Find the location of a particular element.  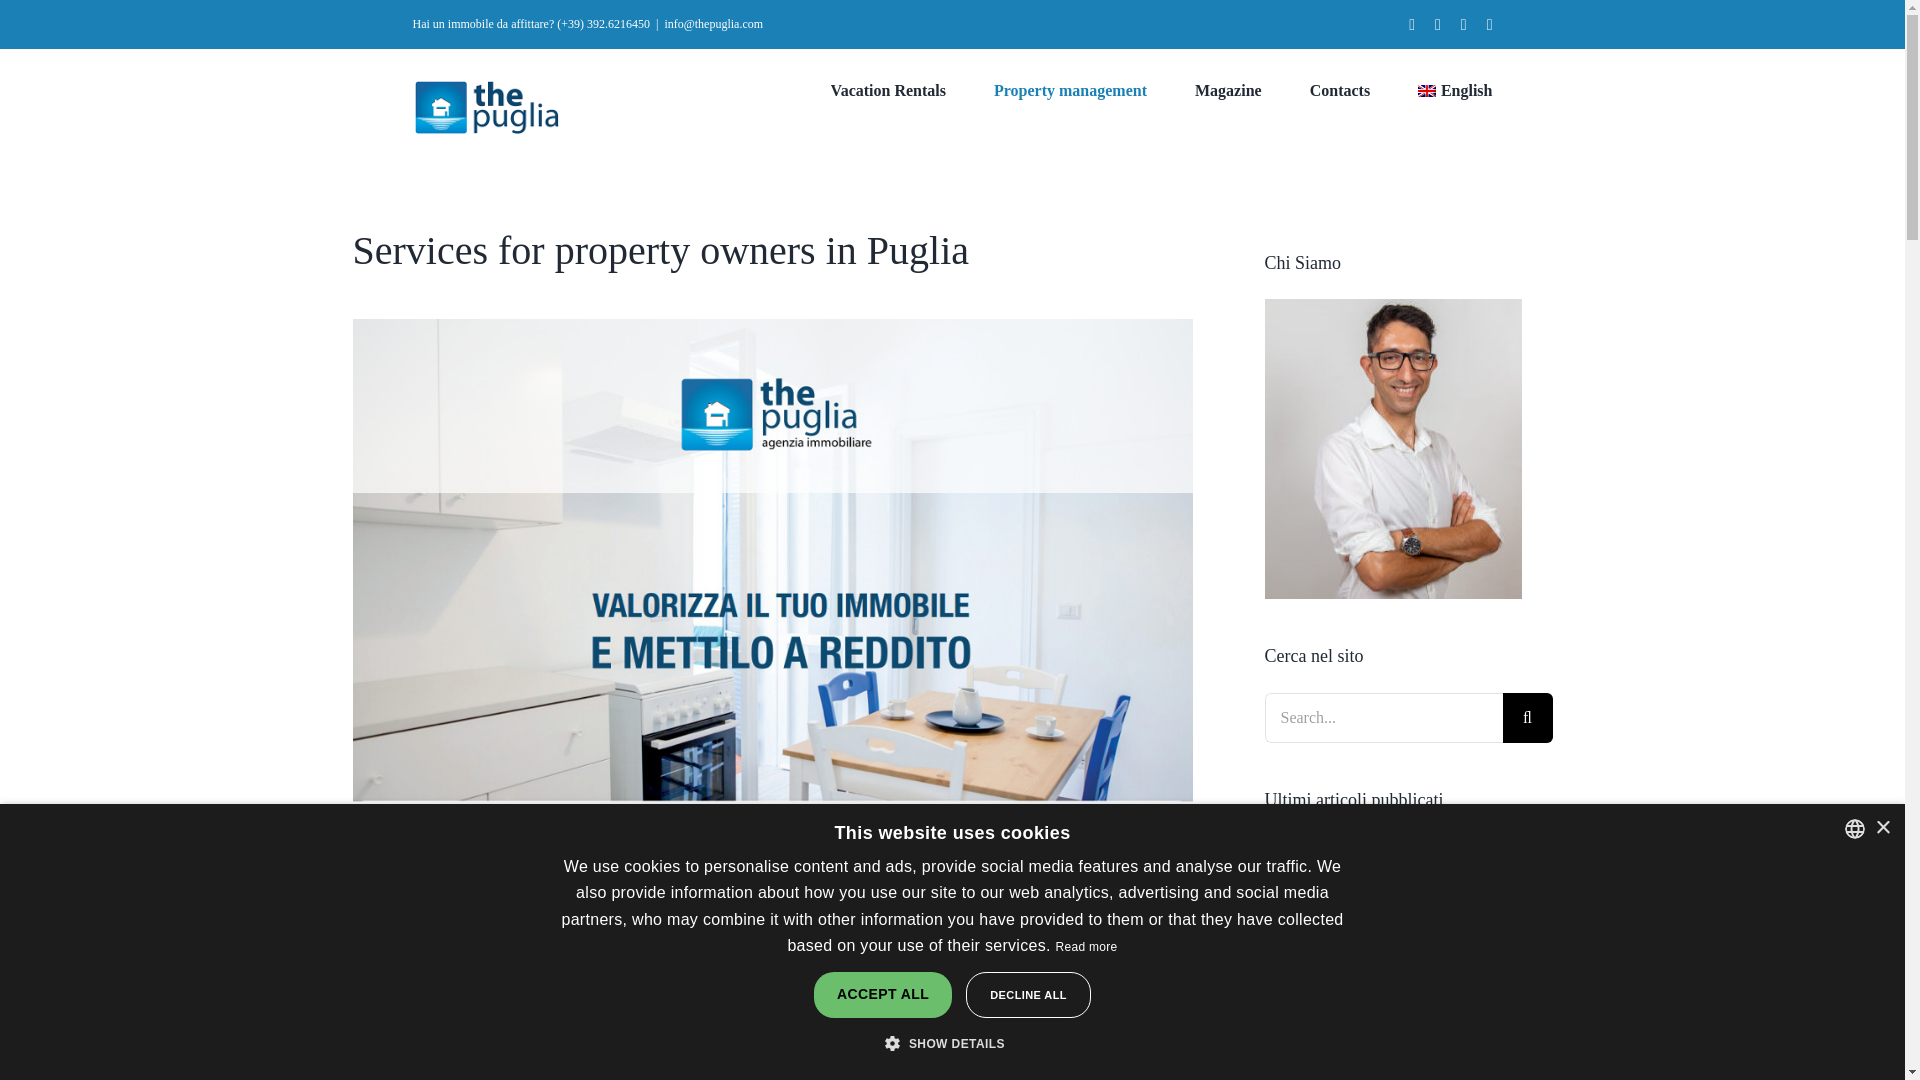

Twitter is located at coordinates (1490, 24).